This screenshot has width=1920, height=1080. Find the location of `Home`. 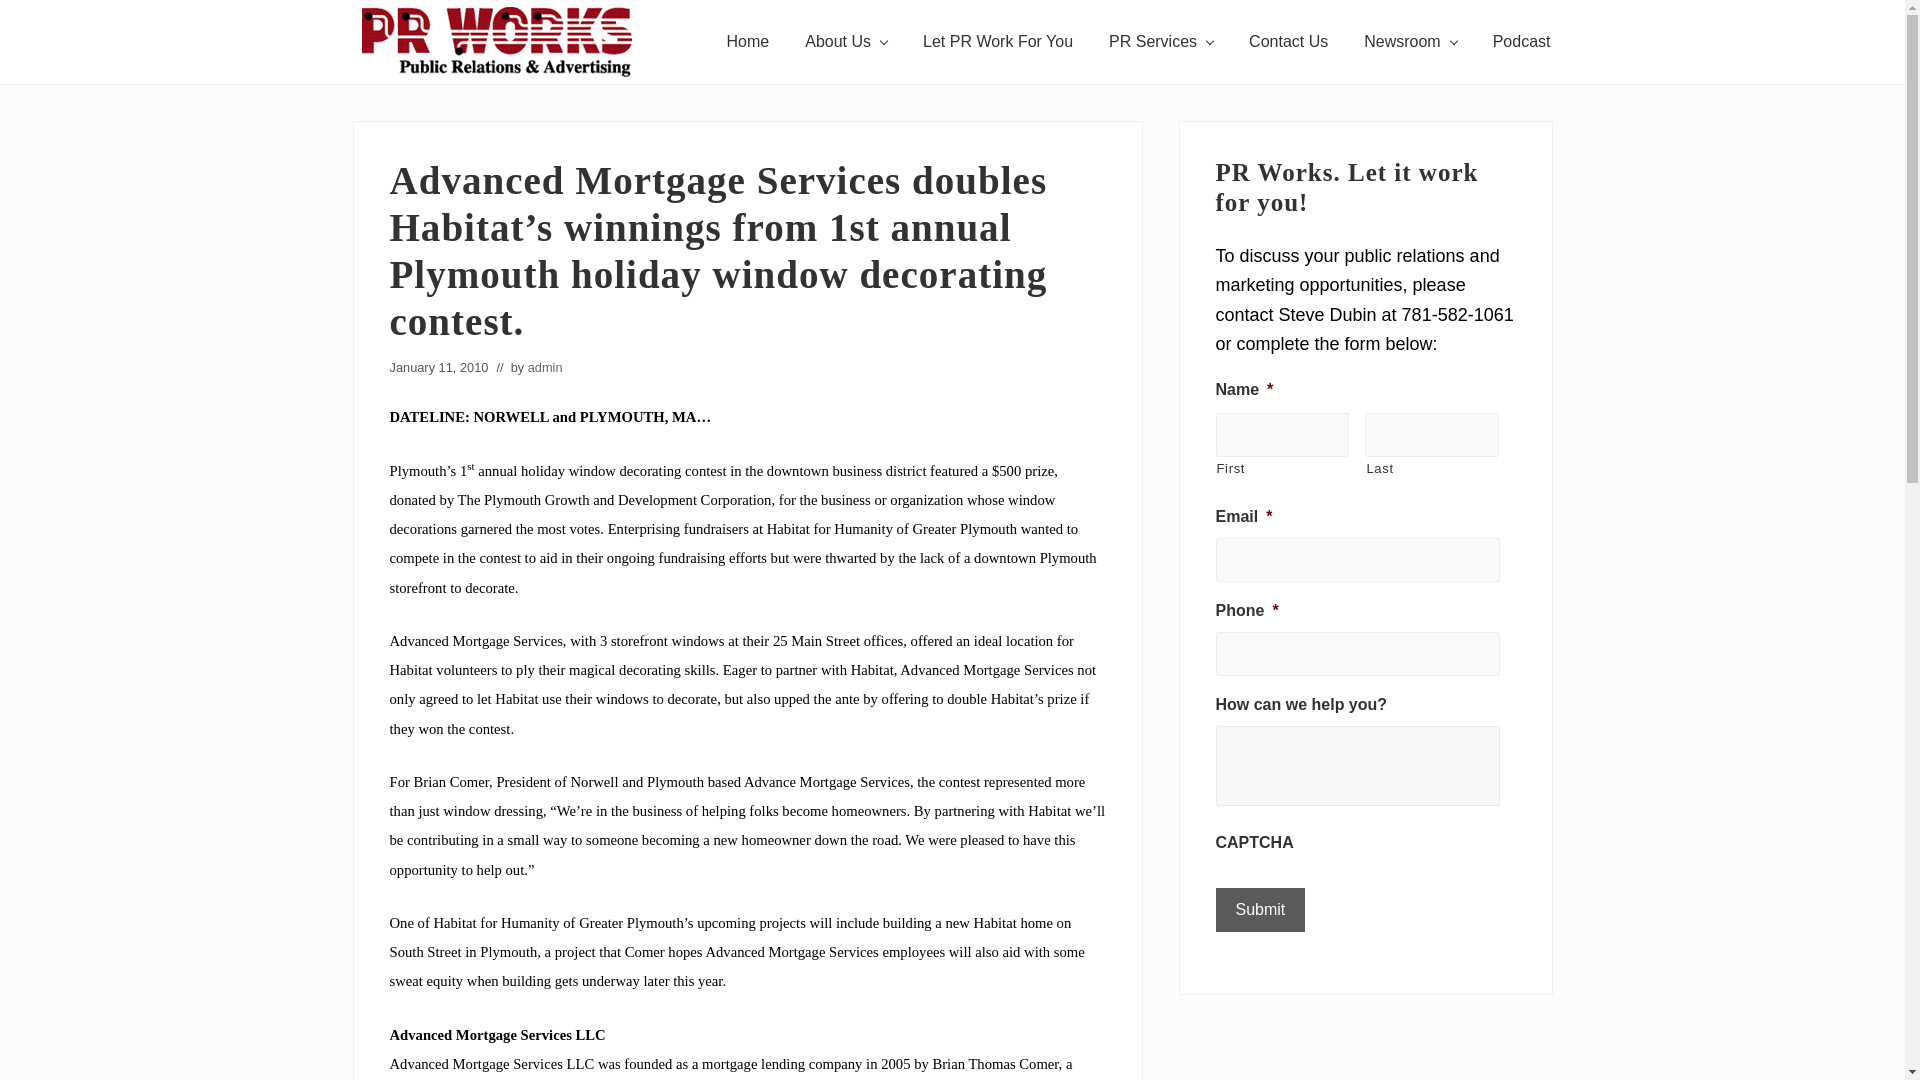

Home is located at coordinates (748, 42).